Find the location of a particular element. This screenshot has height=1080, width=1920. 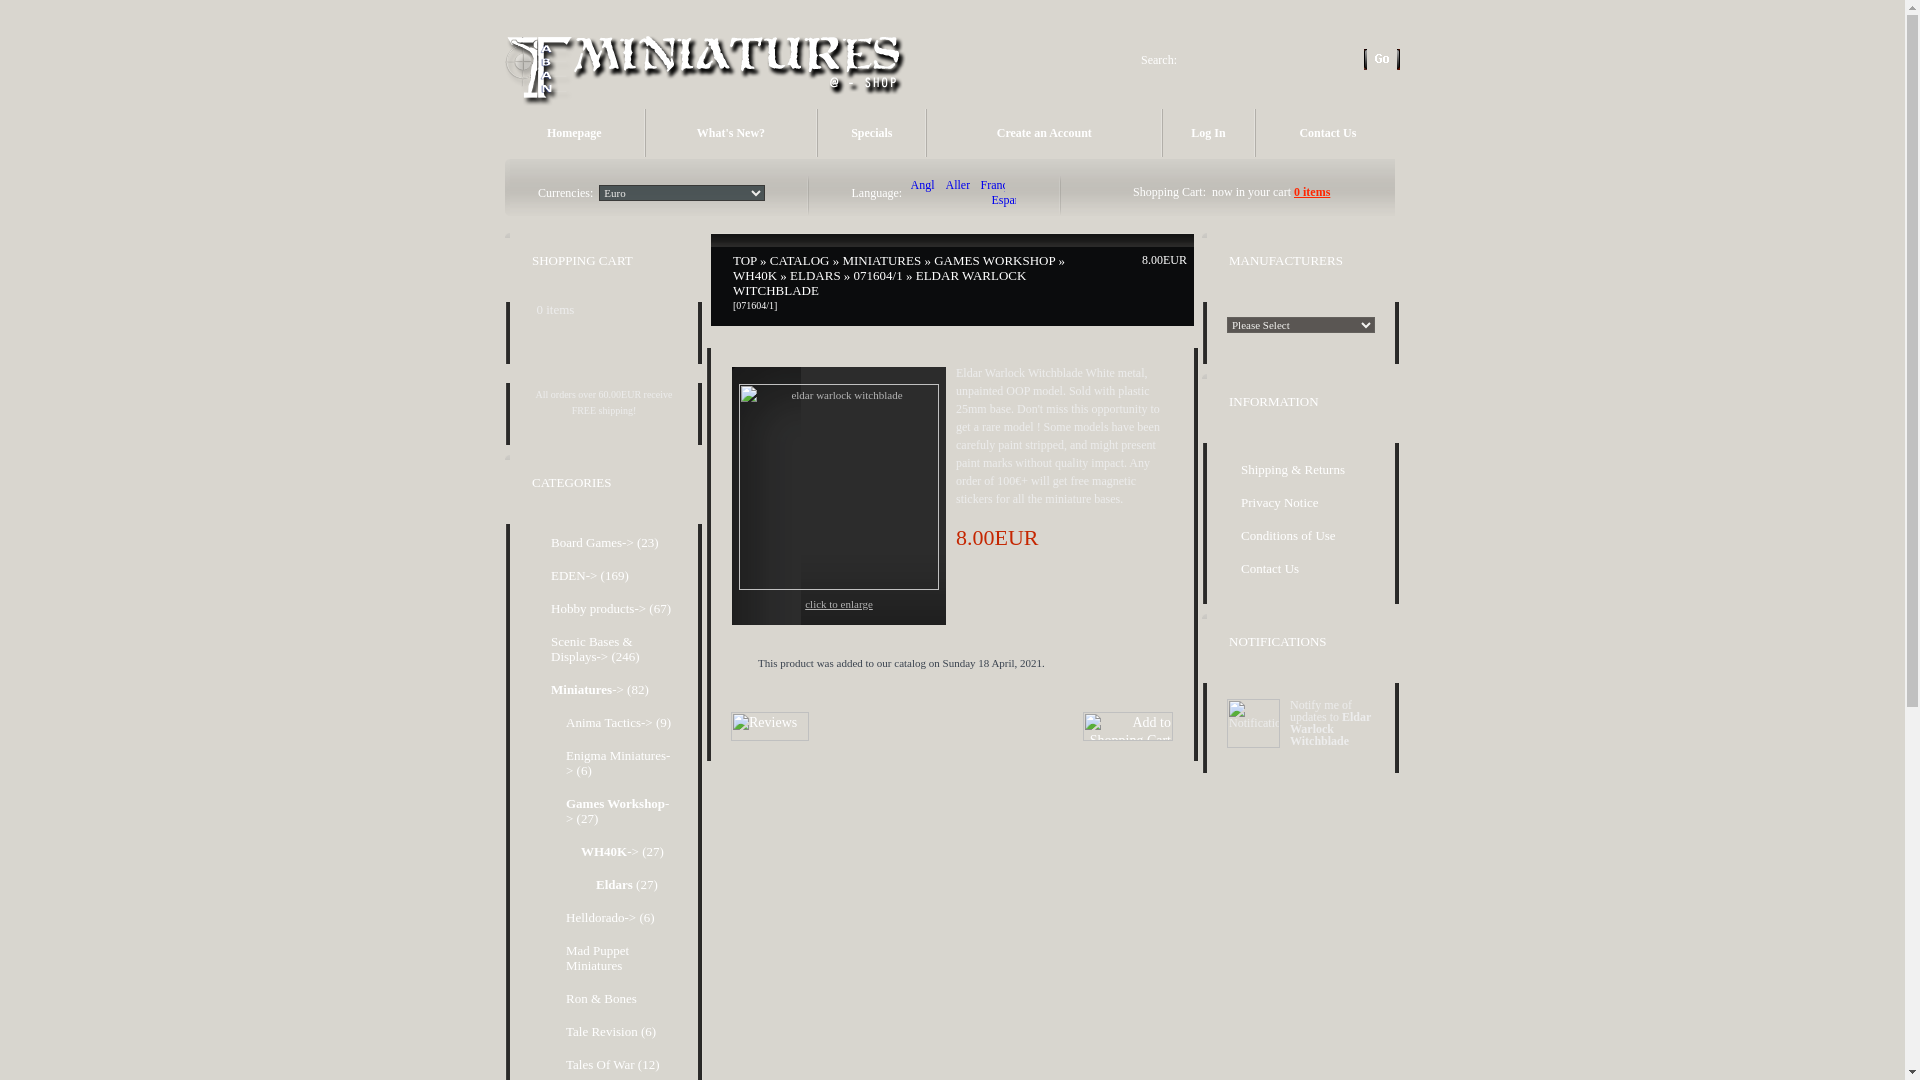

 Anglais  is located at coordinates (922, 186).